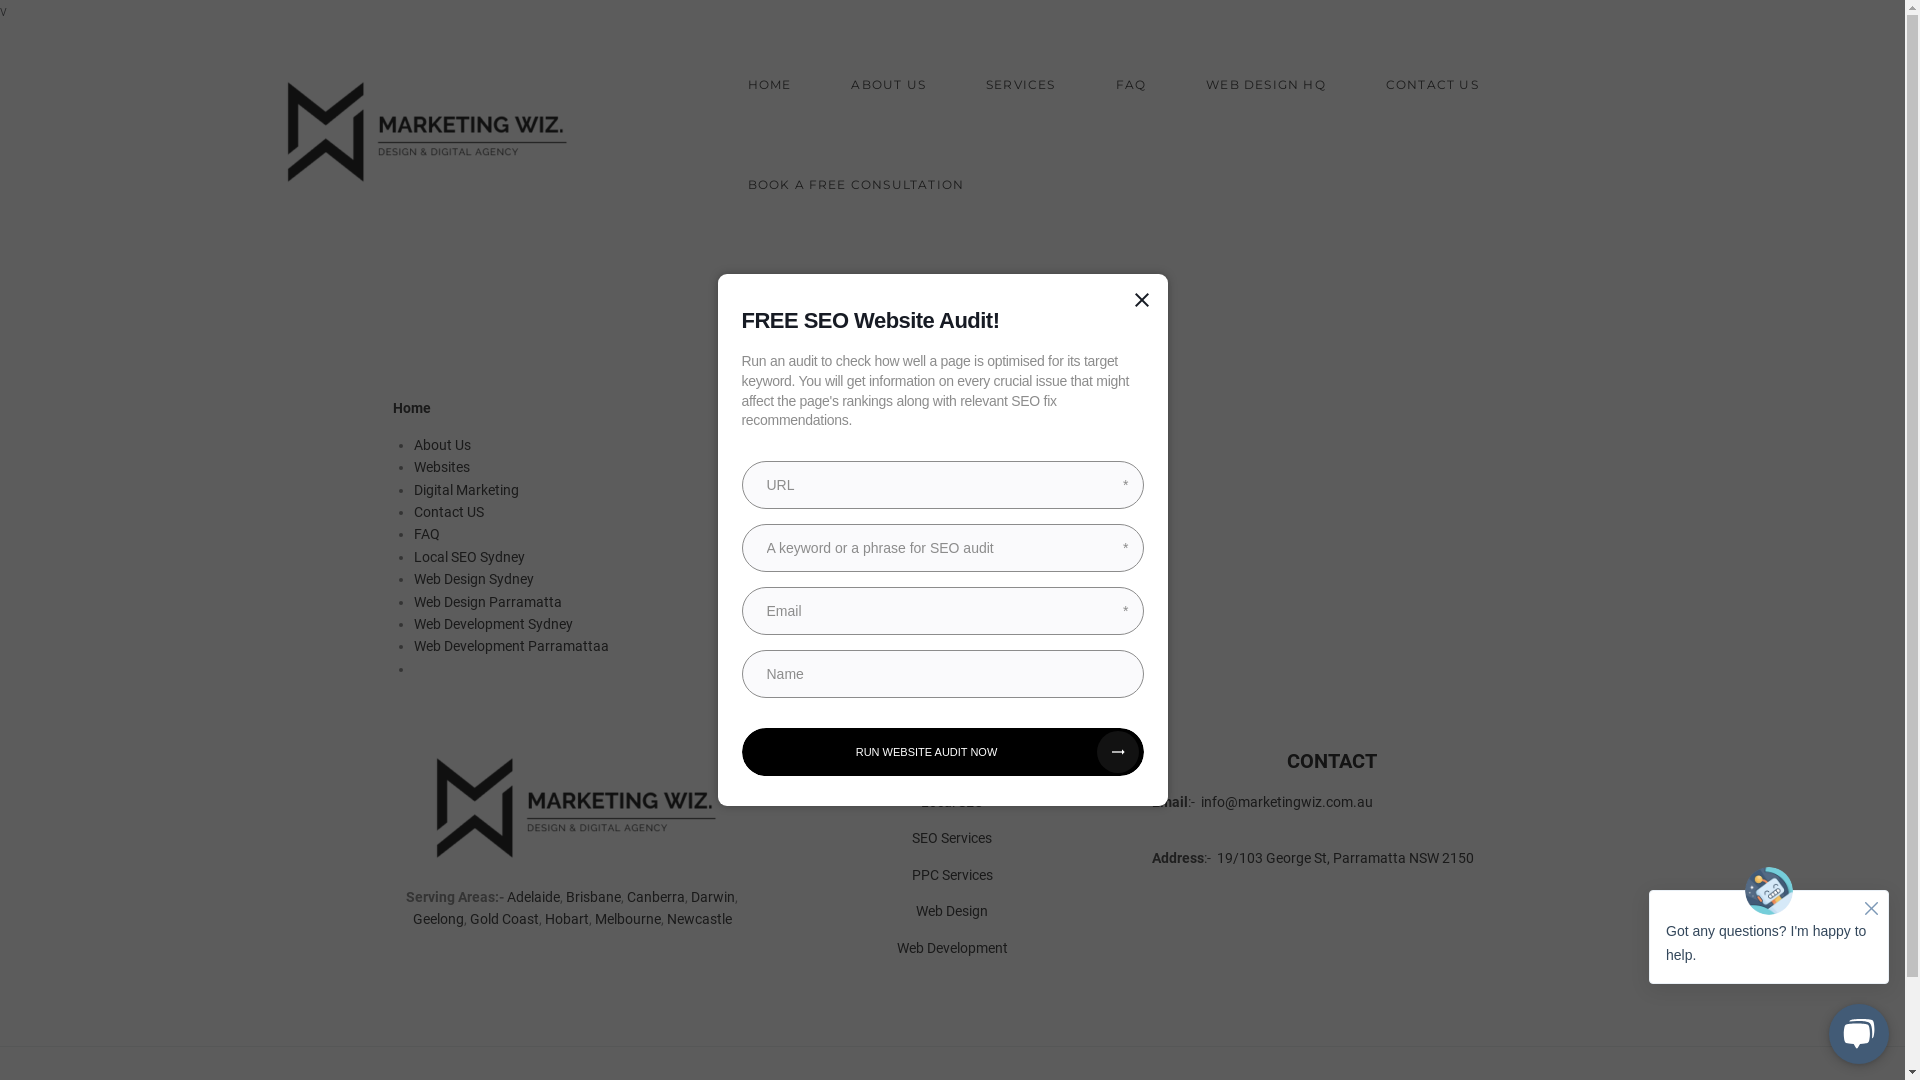 The height and width of the screenshot is (1080, 1920). I want to click on WEB DESIGN HQ, so click(1266, 72).